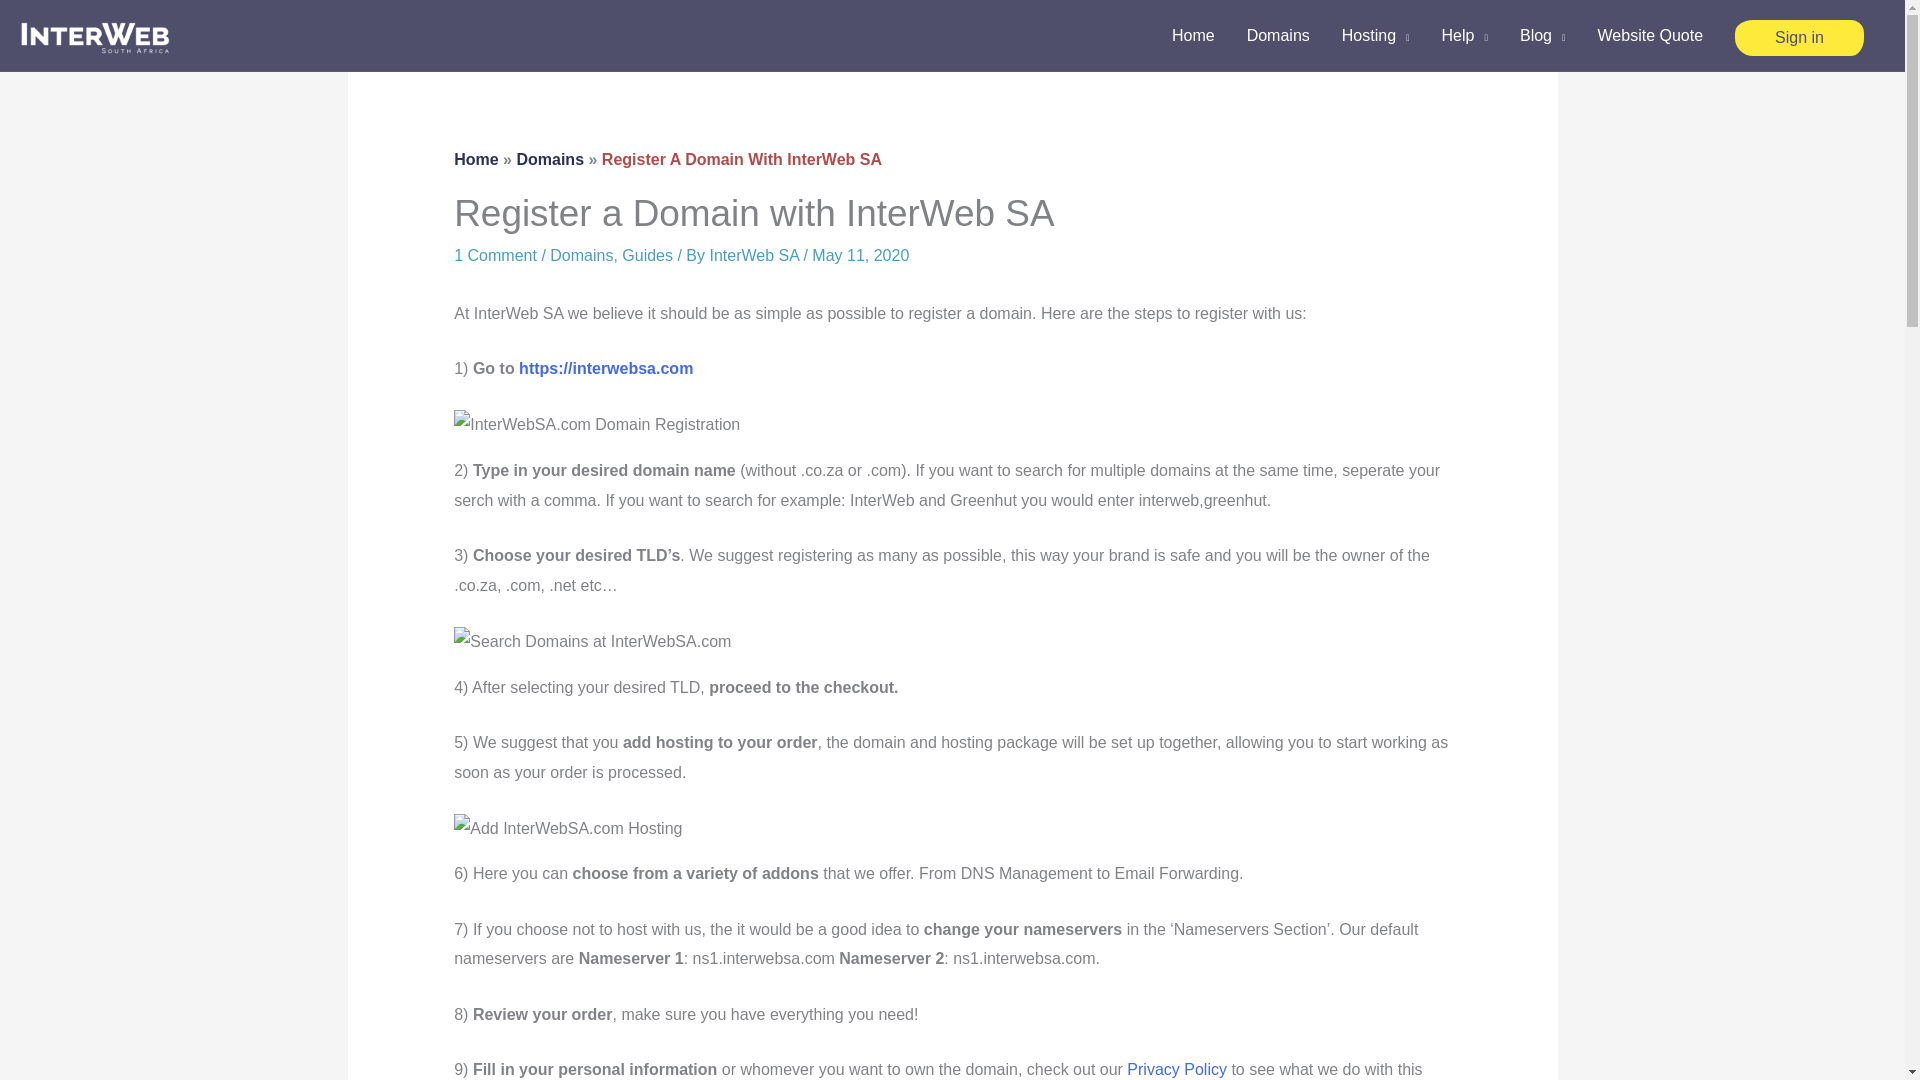 This screenshot has width=1920, height=1080. I want to click on Domains, so click(580, 254).